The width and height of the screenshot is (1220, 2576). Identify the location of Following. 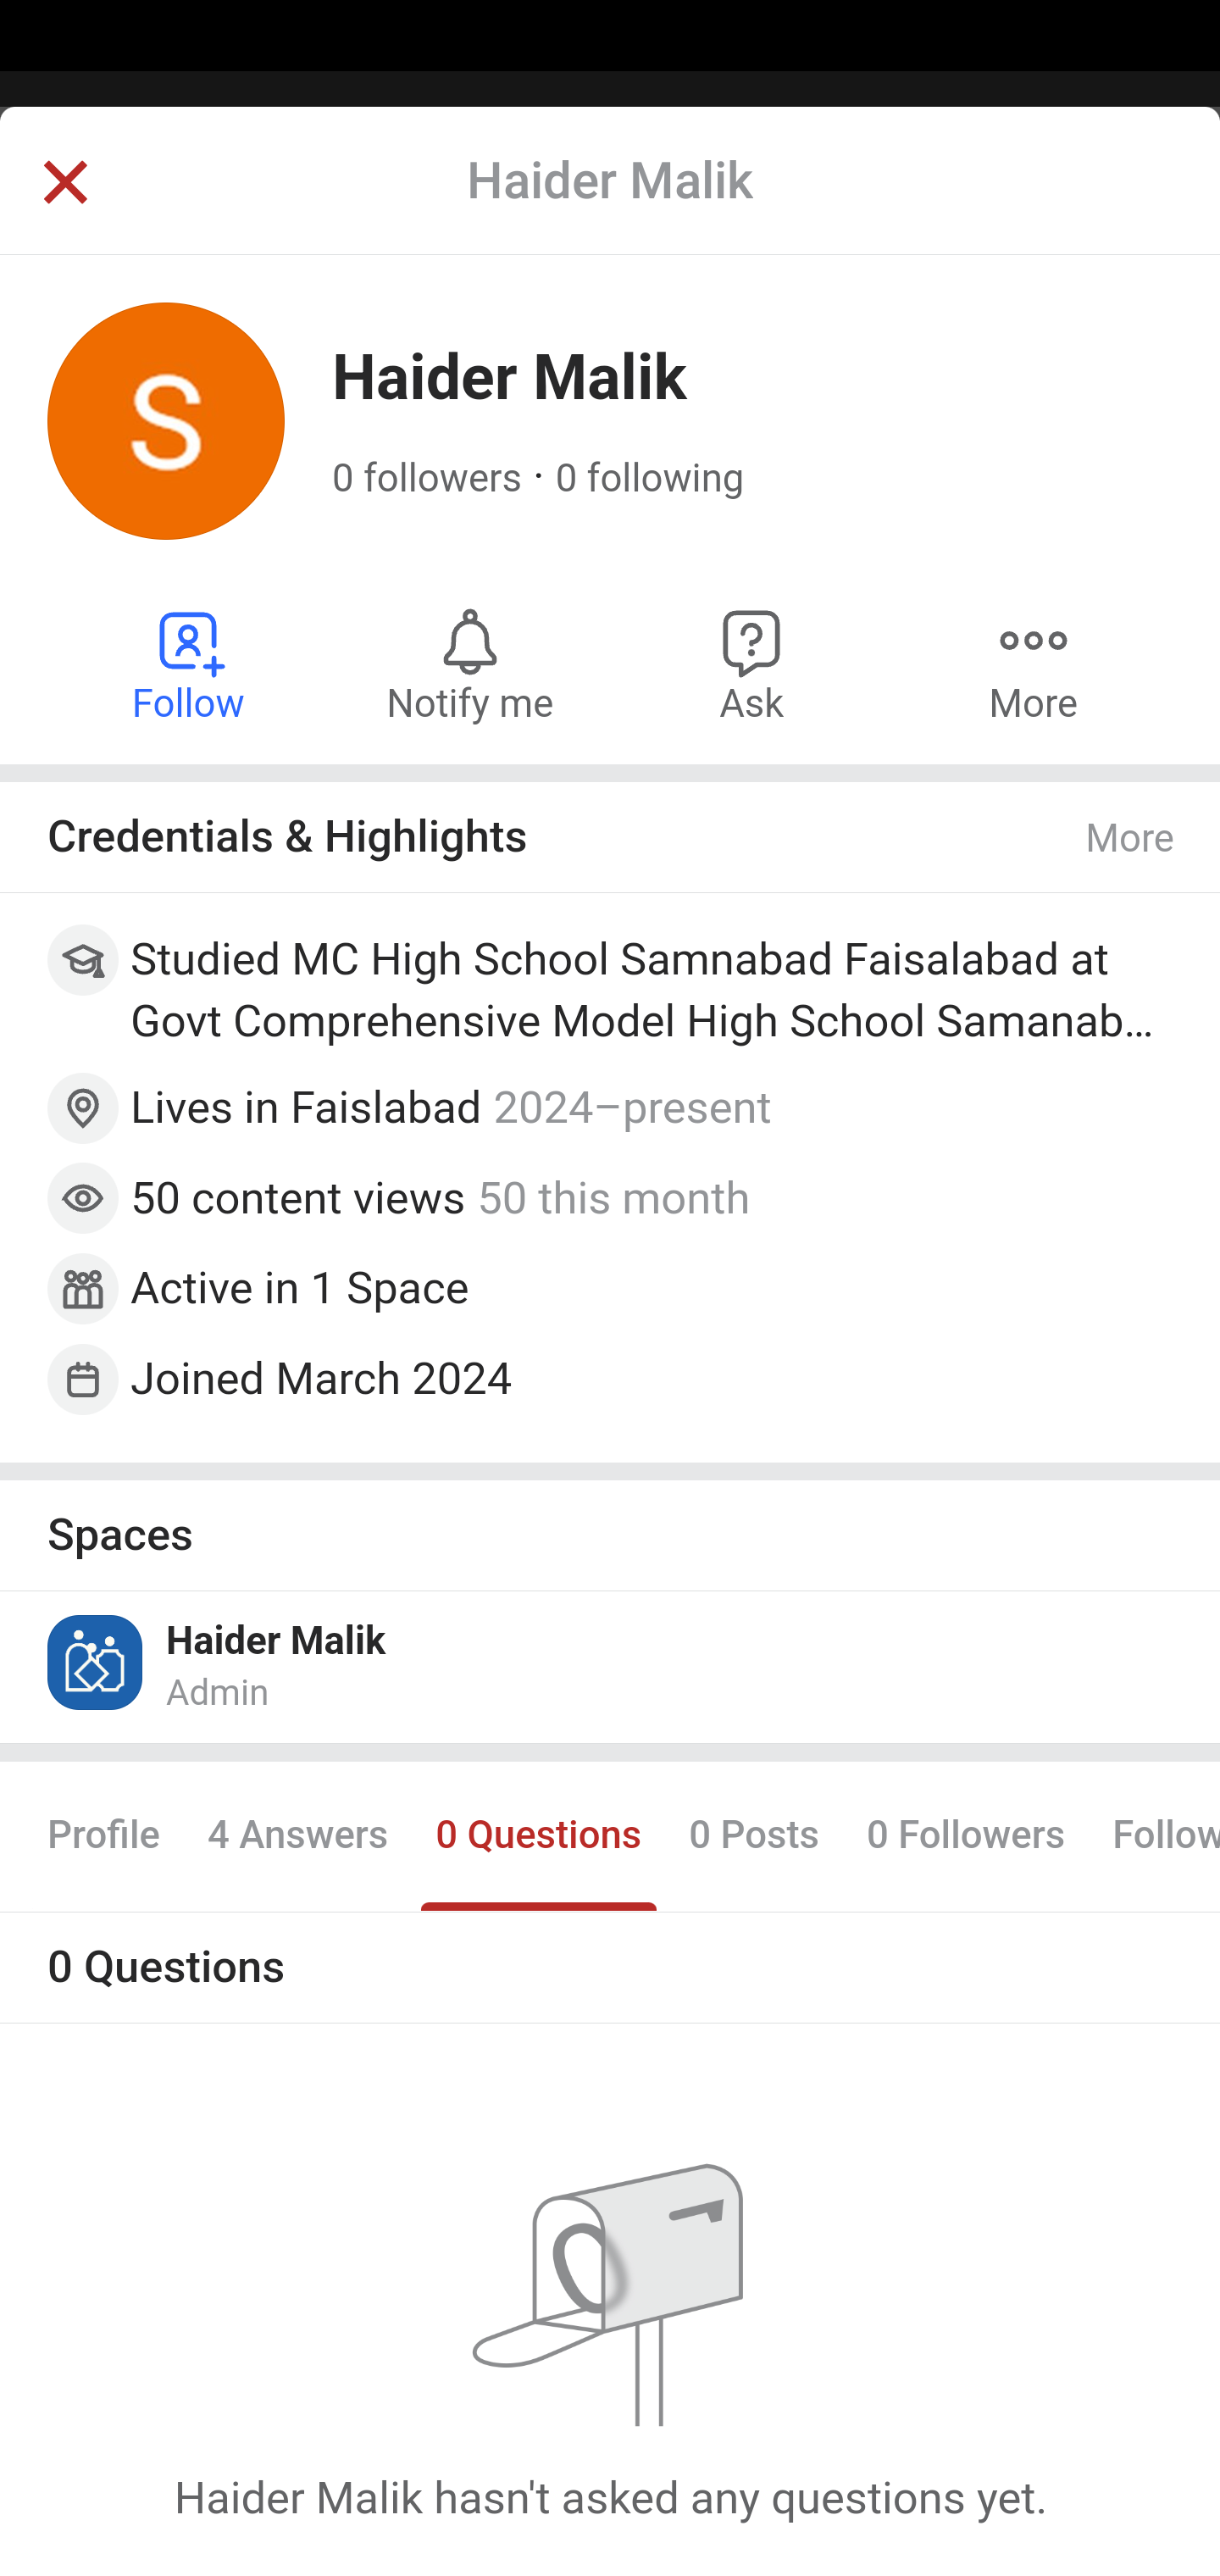
(1154, 1836).